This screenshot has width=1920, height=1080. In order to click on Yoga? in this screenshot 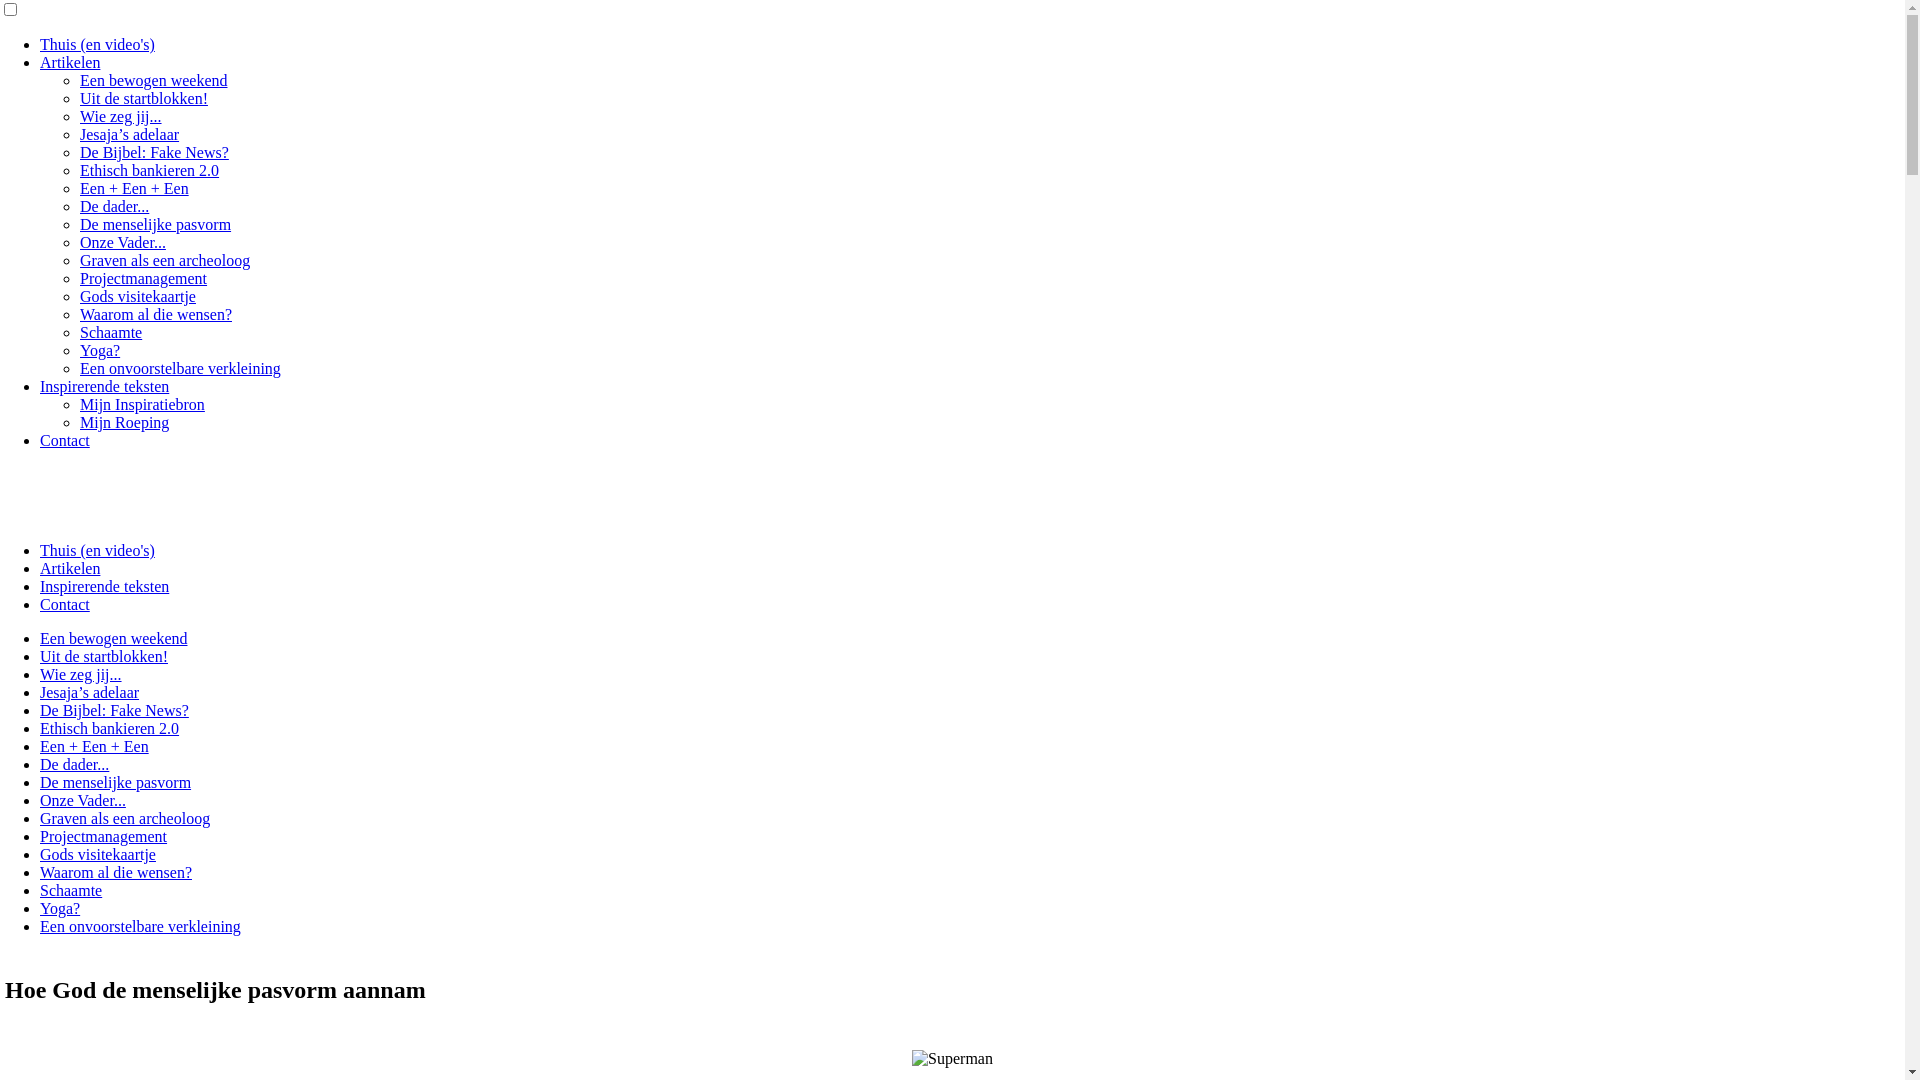, I will do `click(100, 350)`.